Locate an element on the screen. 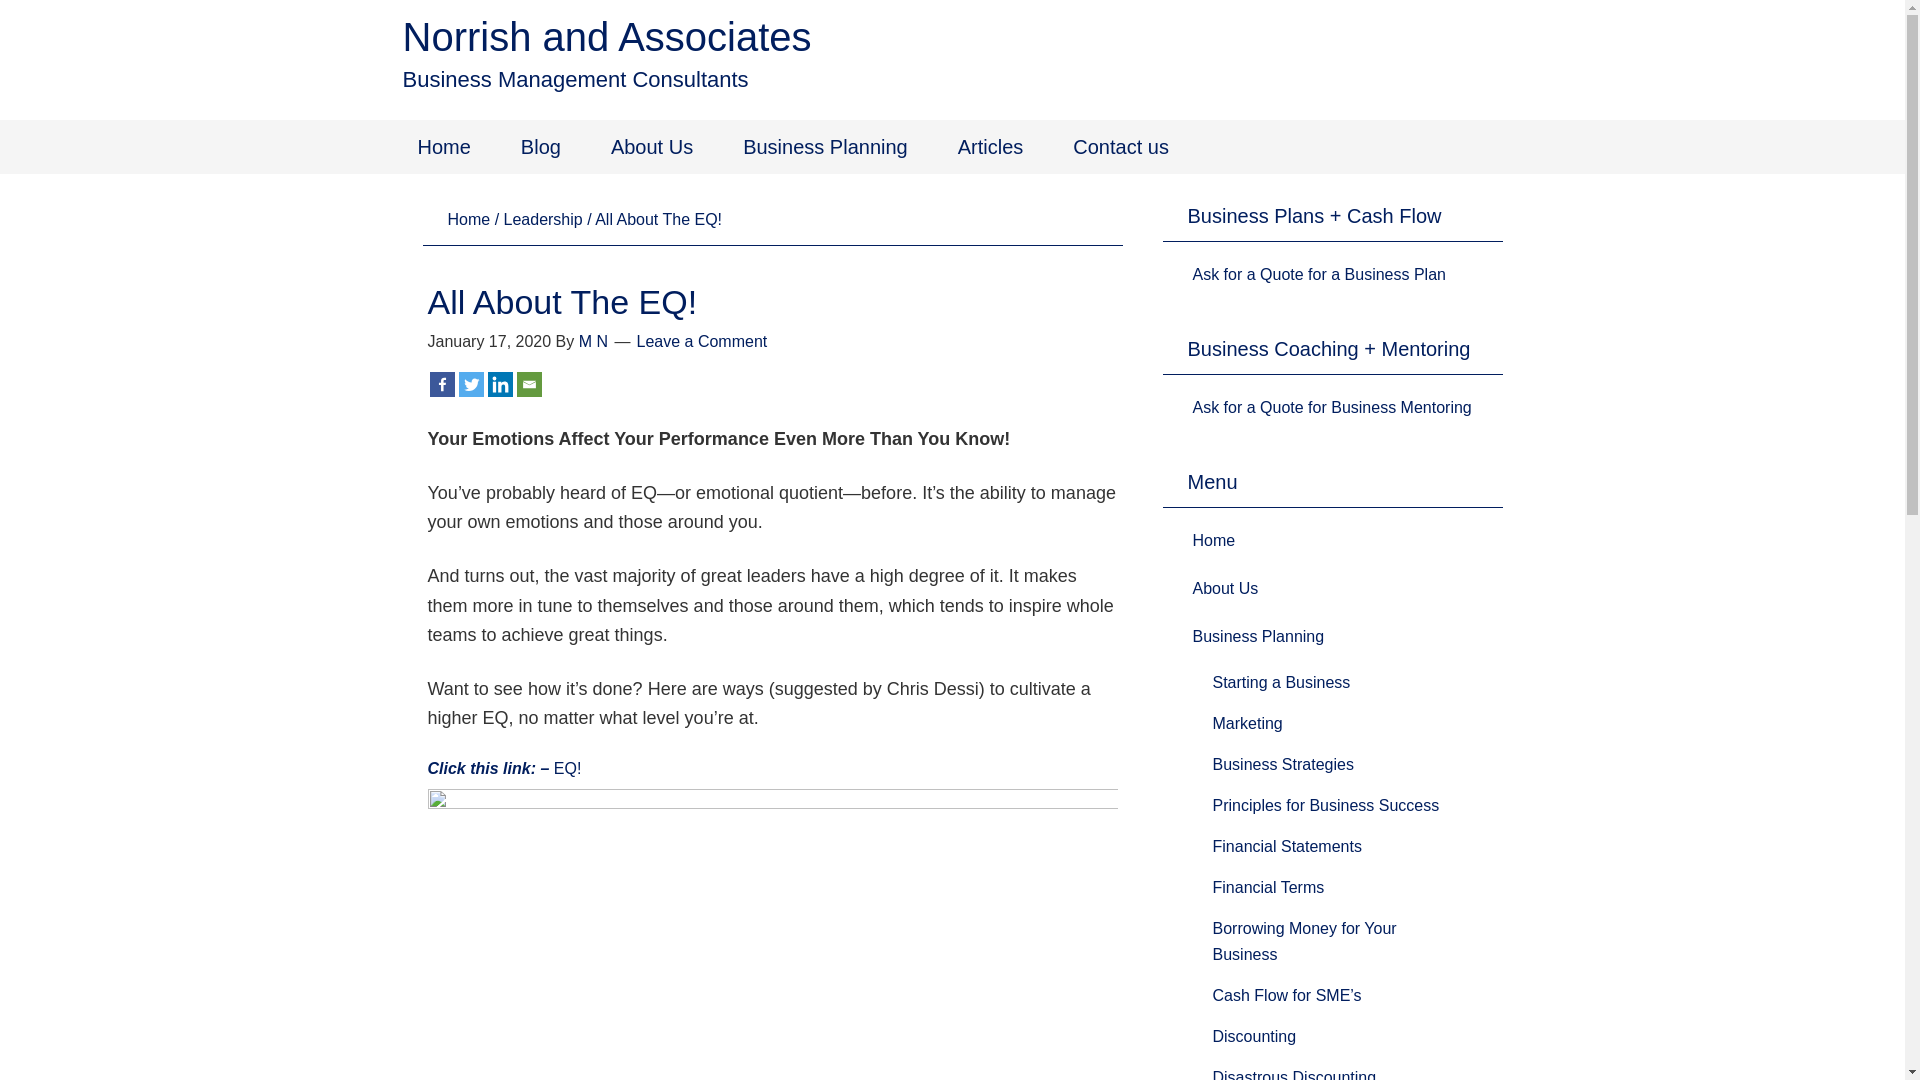 Image resolution: width=1920 pixels, height=1080 pixels. Financial Terms is located at coordinates (1268, 888).